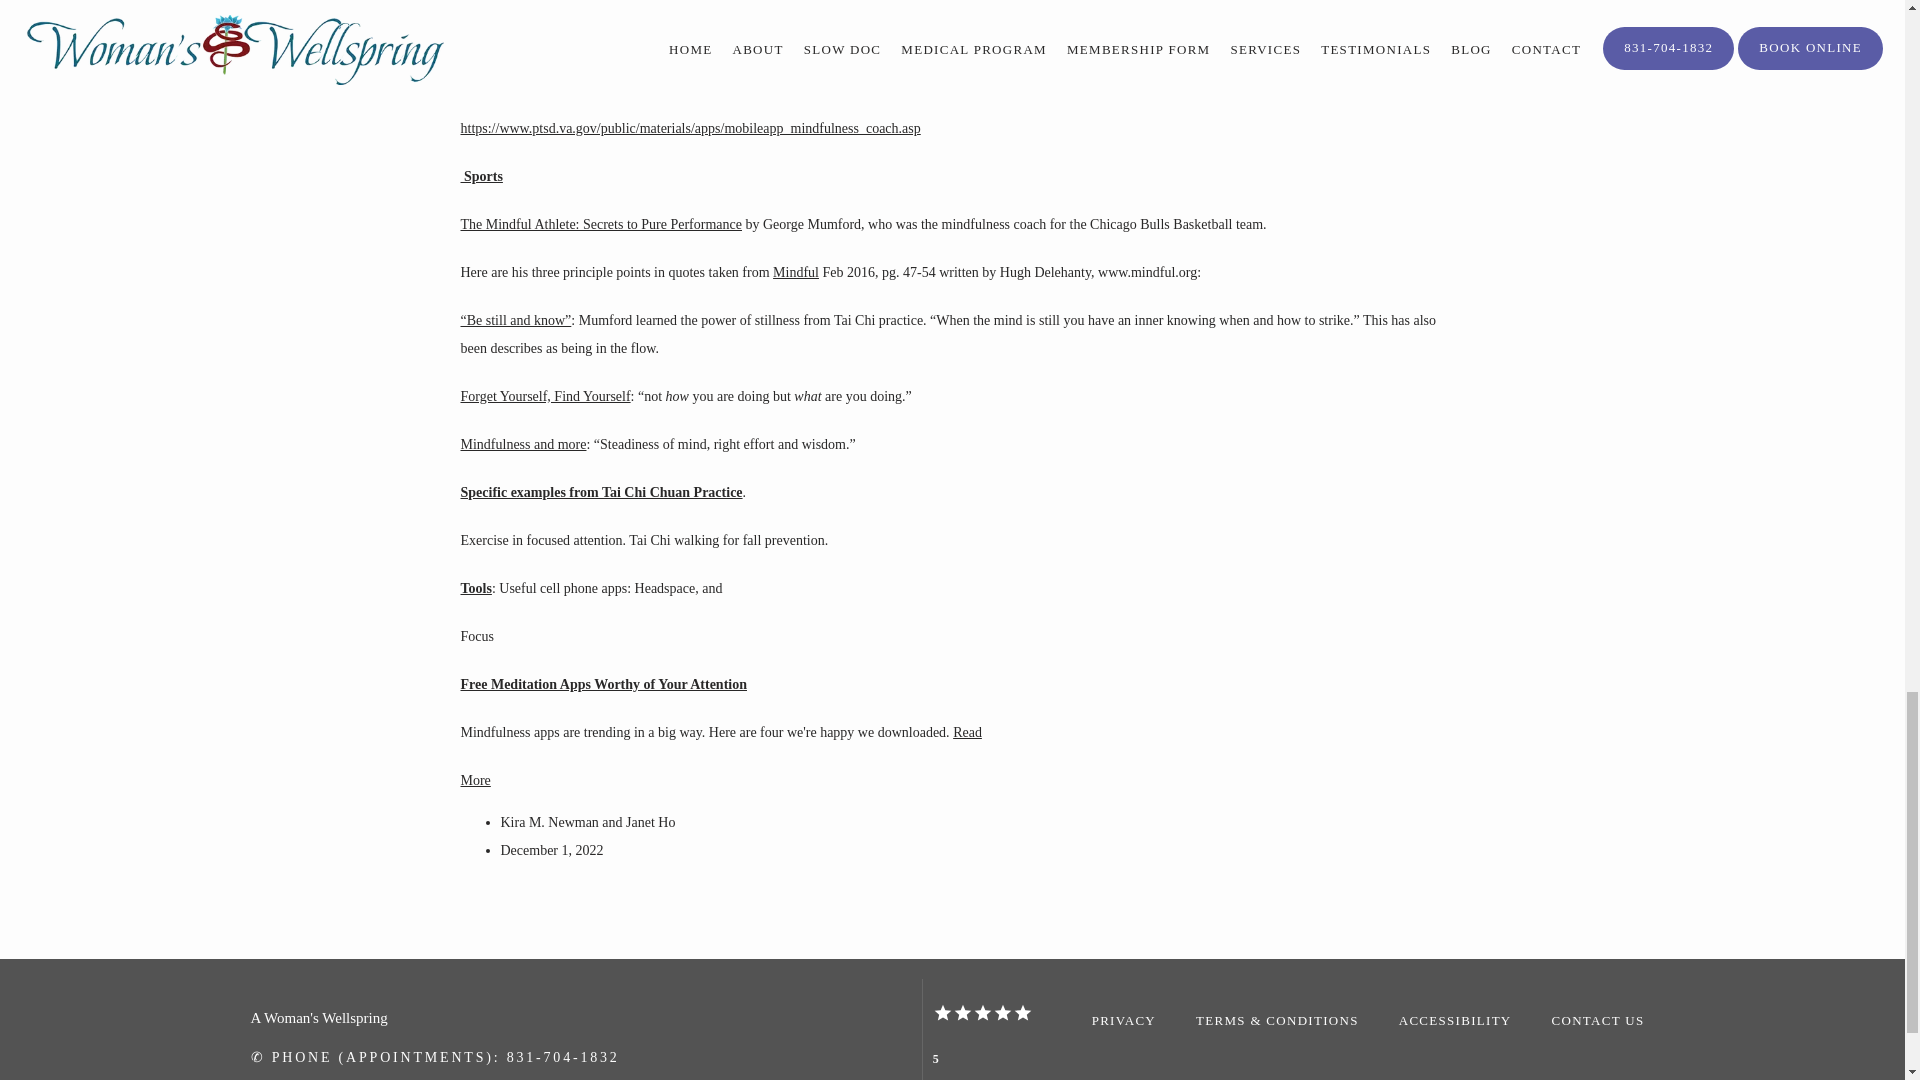 The width and height of the screenshot is (1920, 1080). What do you see at coordinates (474, 780) in the screenshot?
I see `More` at bounding box center [474, 780].